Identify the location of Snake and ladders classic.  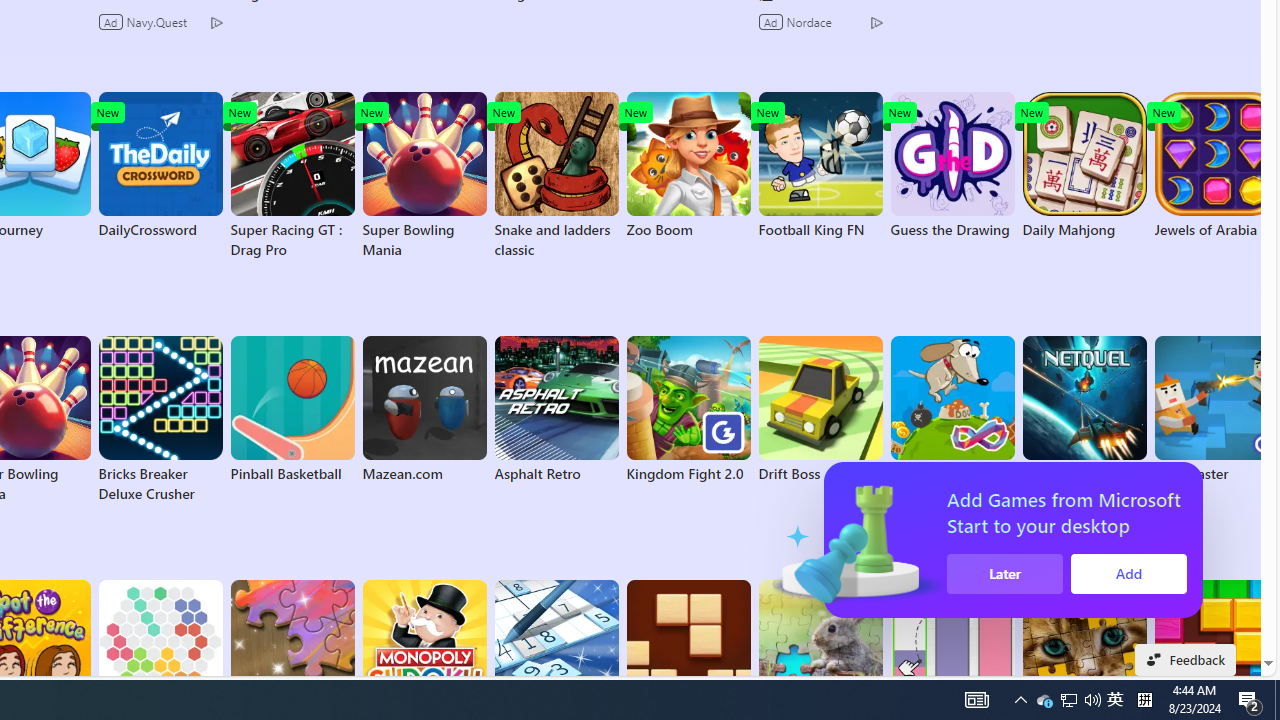
(556, 176).